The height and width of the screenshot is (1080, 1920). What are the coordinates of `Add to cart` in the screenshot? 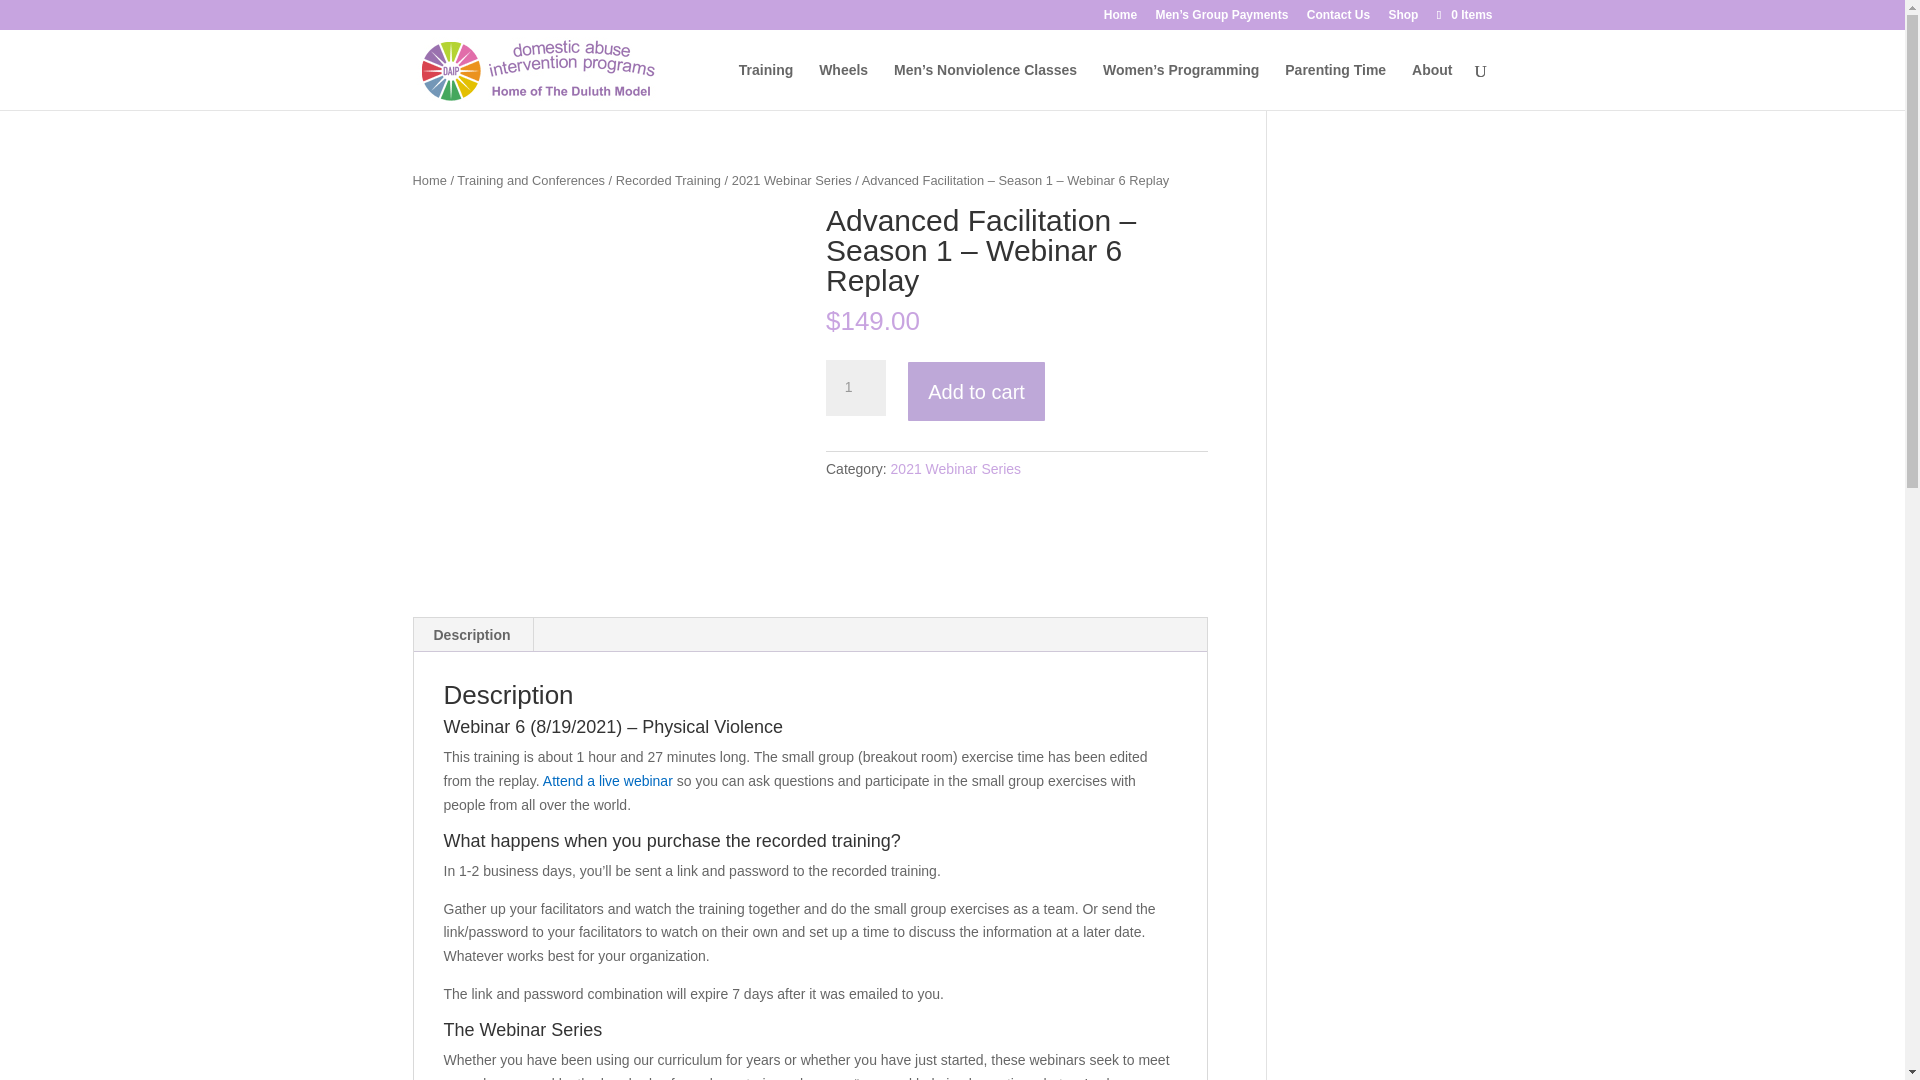 It's located at (976, 391).